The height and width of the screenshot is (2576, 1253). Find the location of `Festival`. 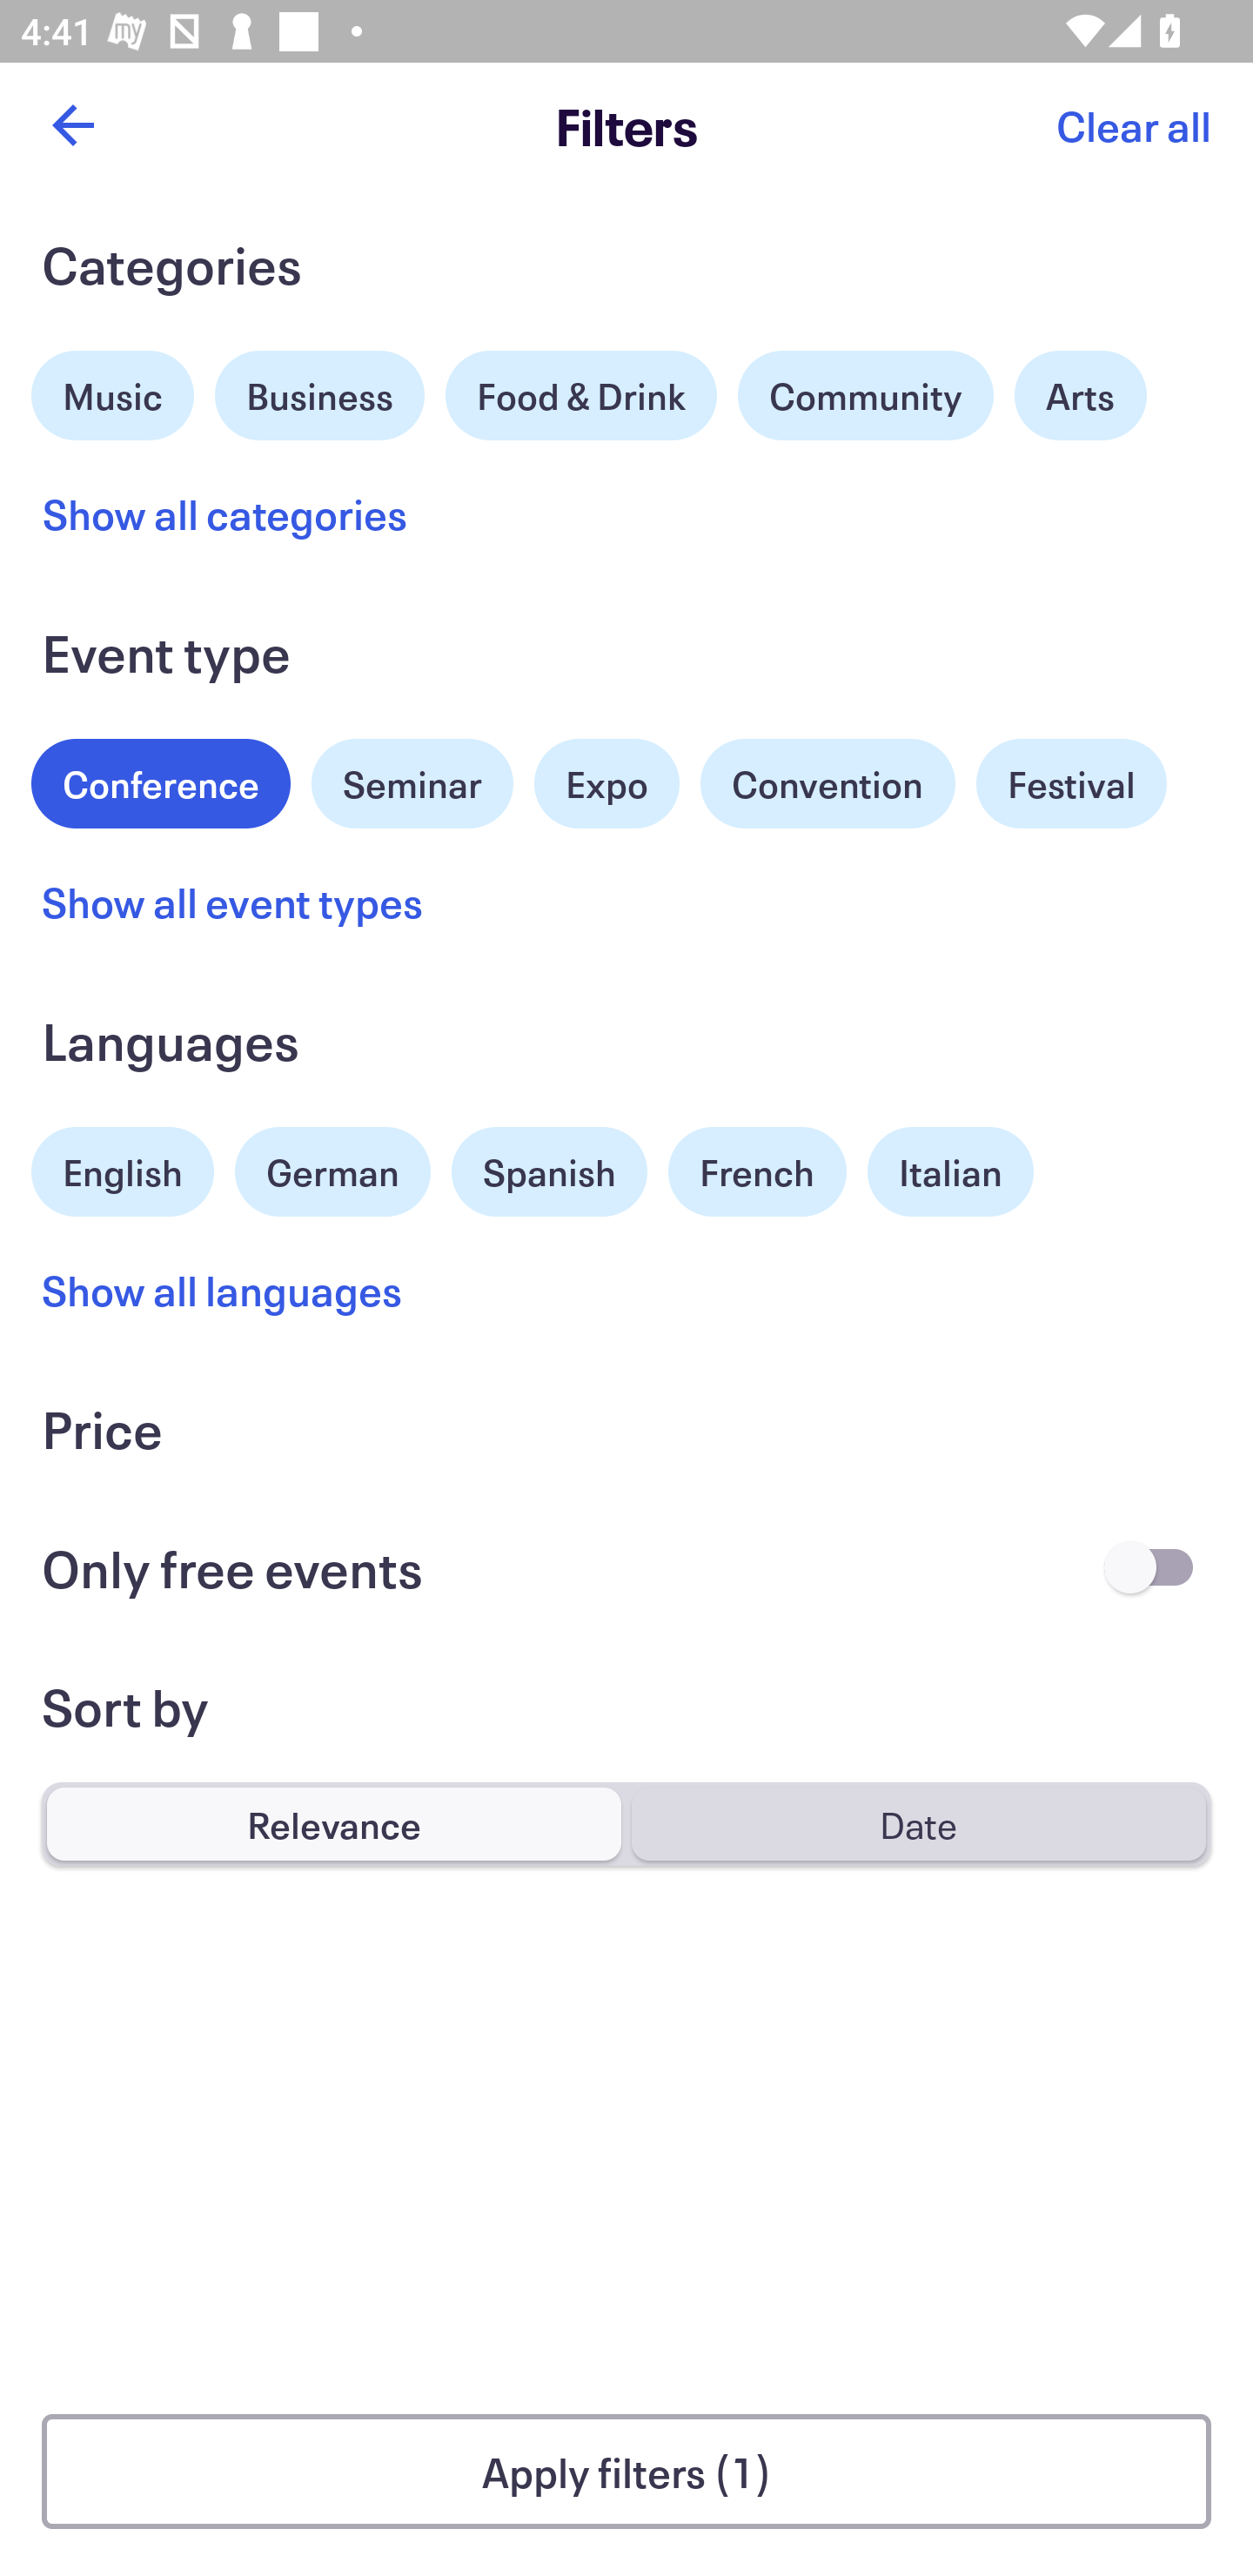

Festival is located at coordinates (1070, 783).